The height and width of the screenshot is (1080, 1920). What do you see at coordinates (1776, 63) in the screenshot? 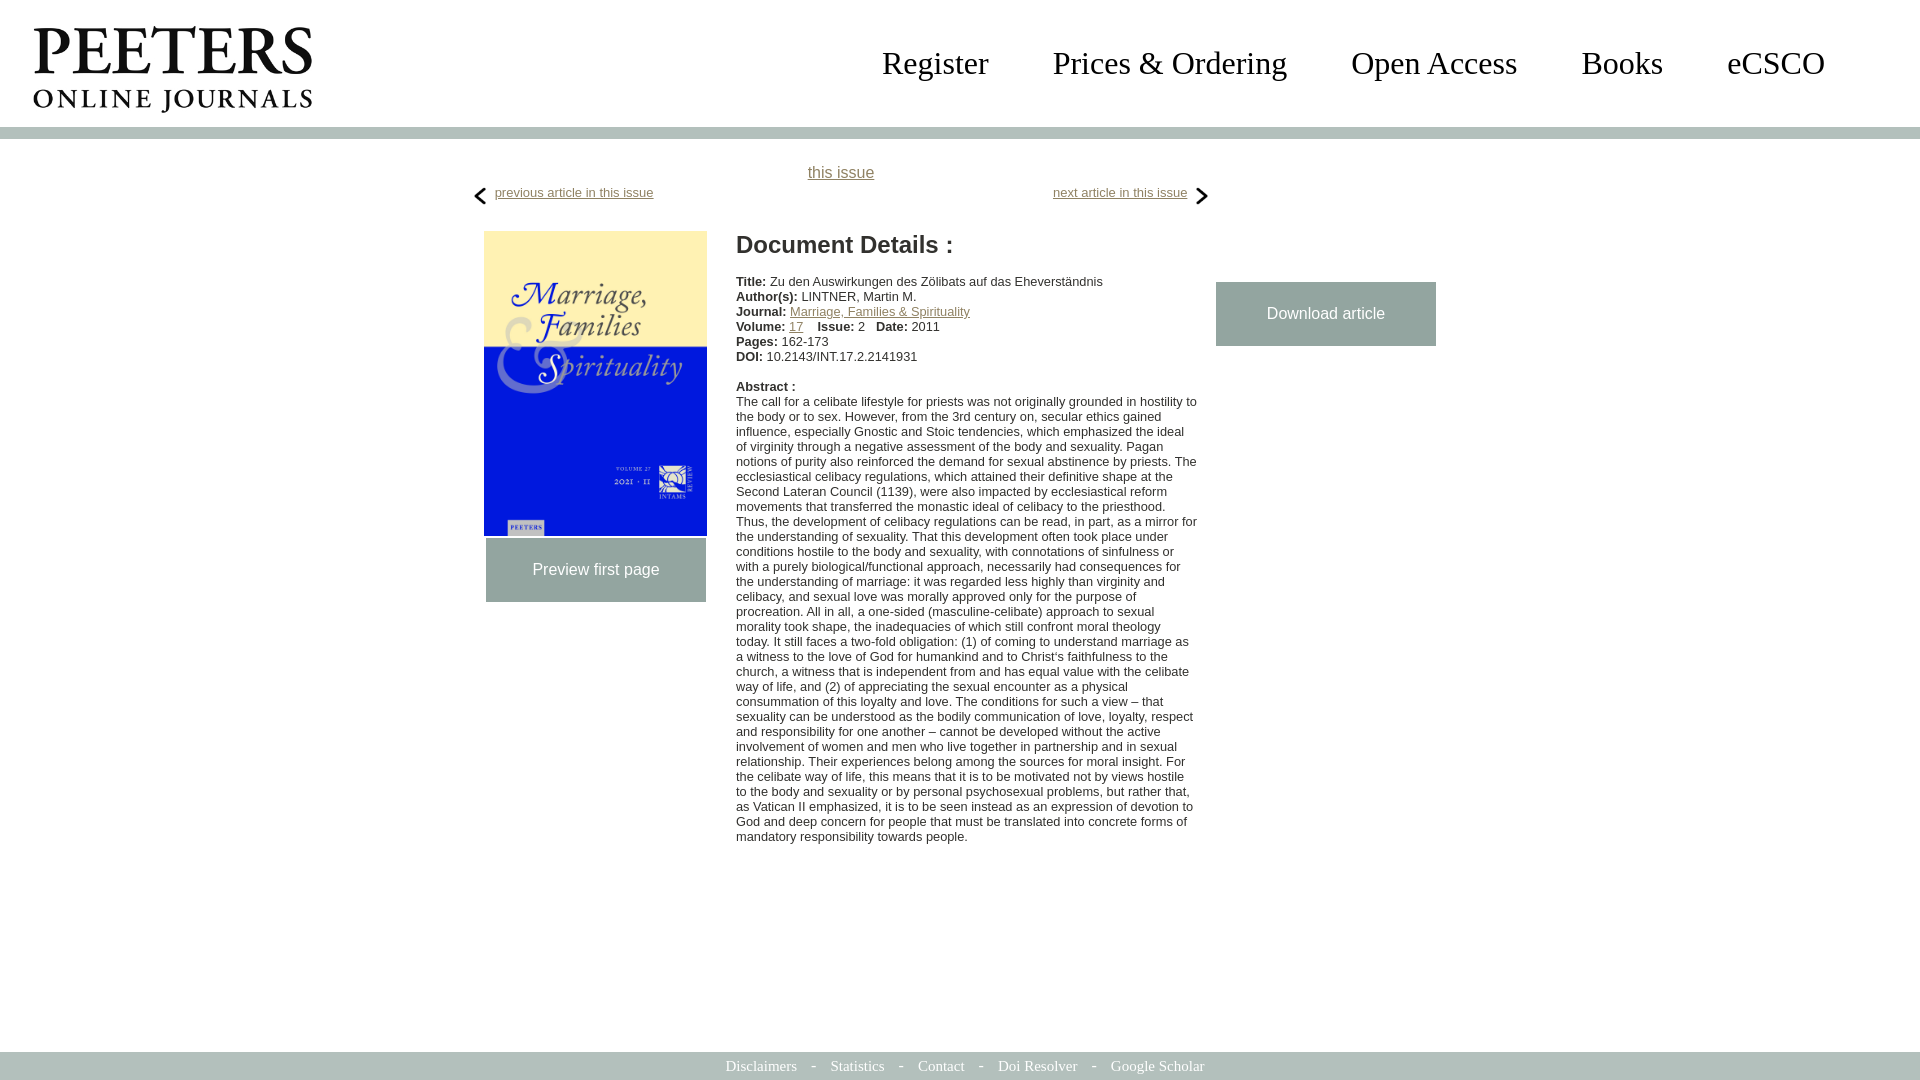
I see `eCSCO` at bounding box center [1776, 63].